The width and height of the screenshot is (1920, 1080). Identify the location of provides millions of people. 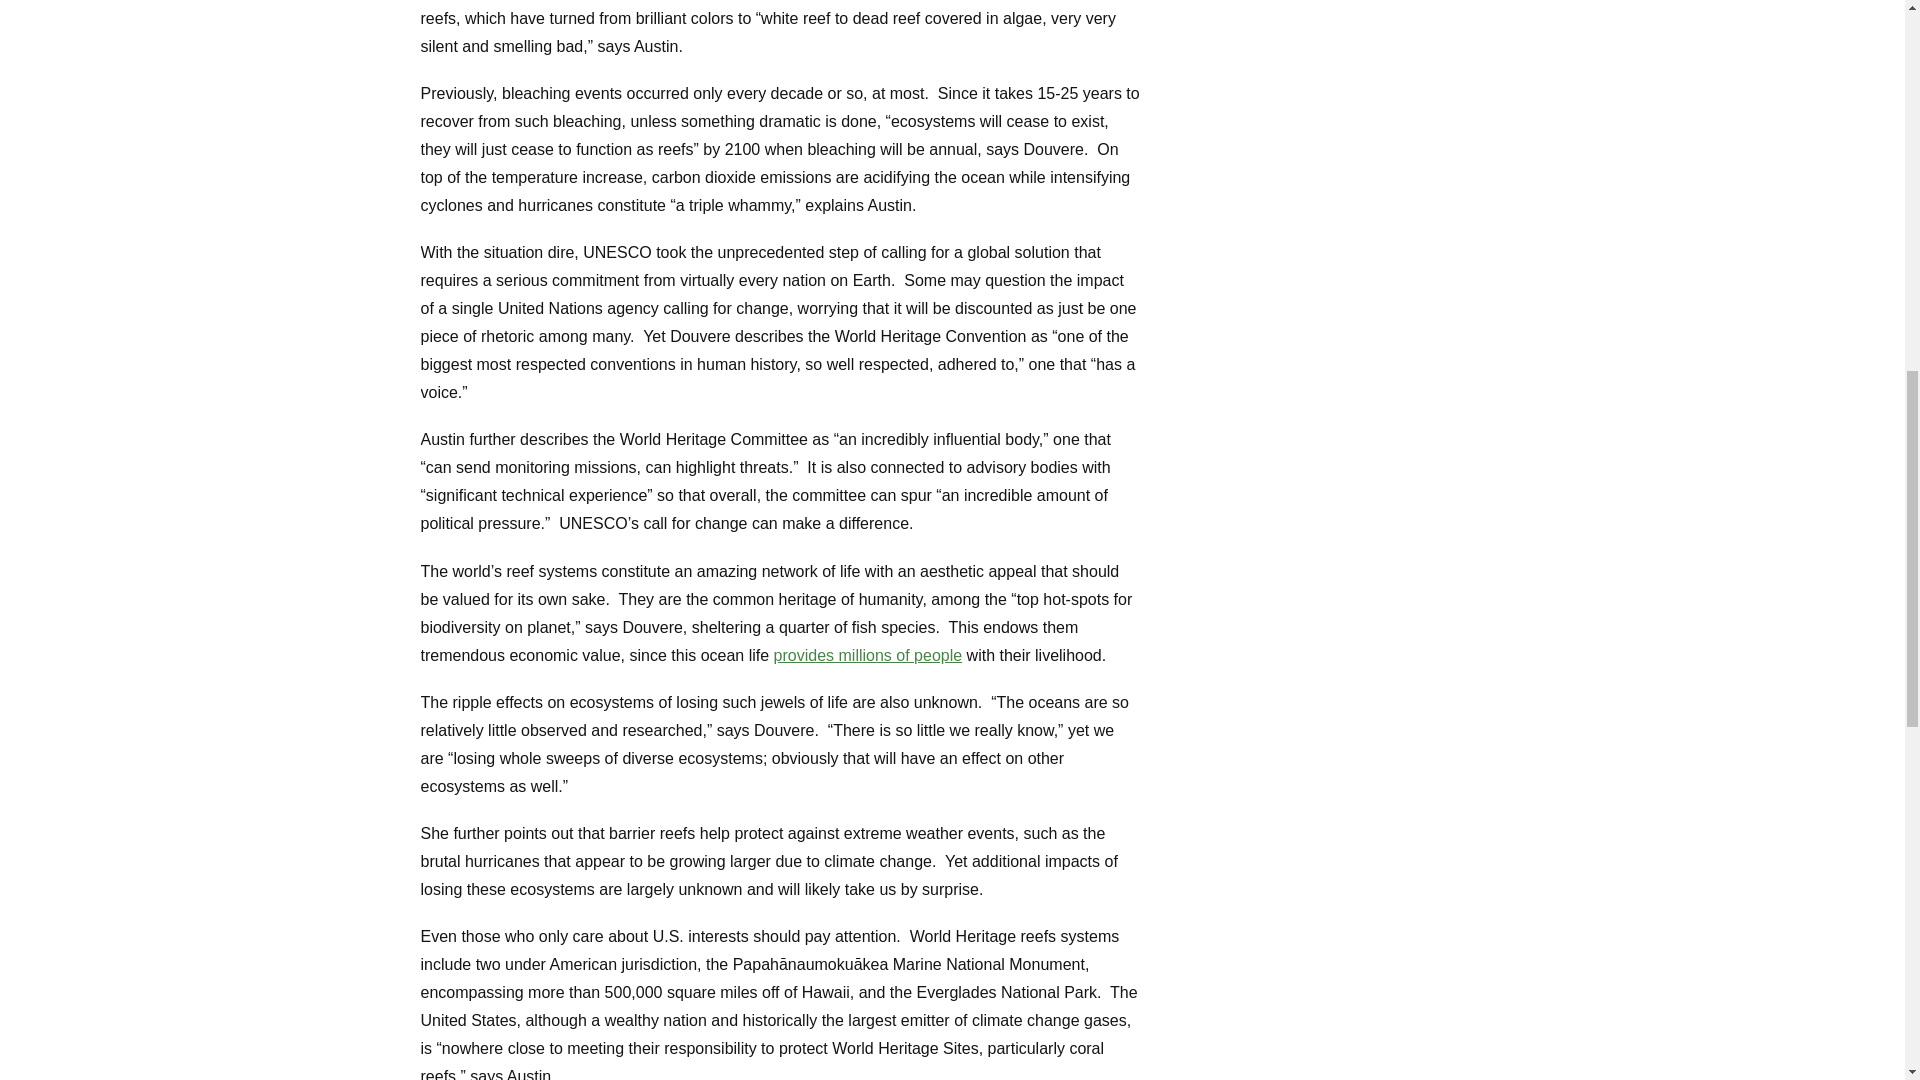
(868, 655).